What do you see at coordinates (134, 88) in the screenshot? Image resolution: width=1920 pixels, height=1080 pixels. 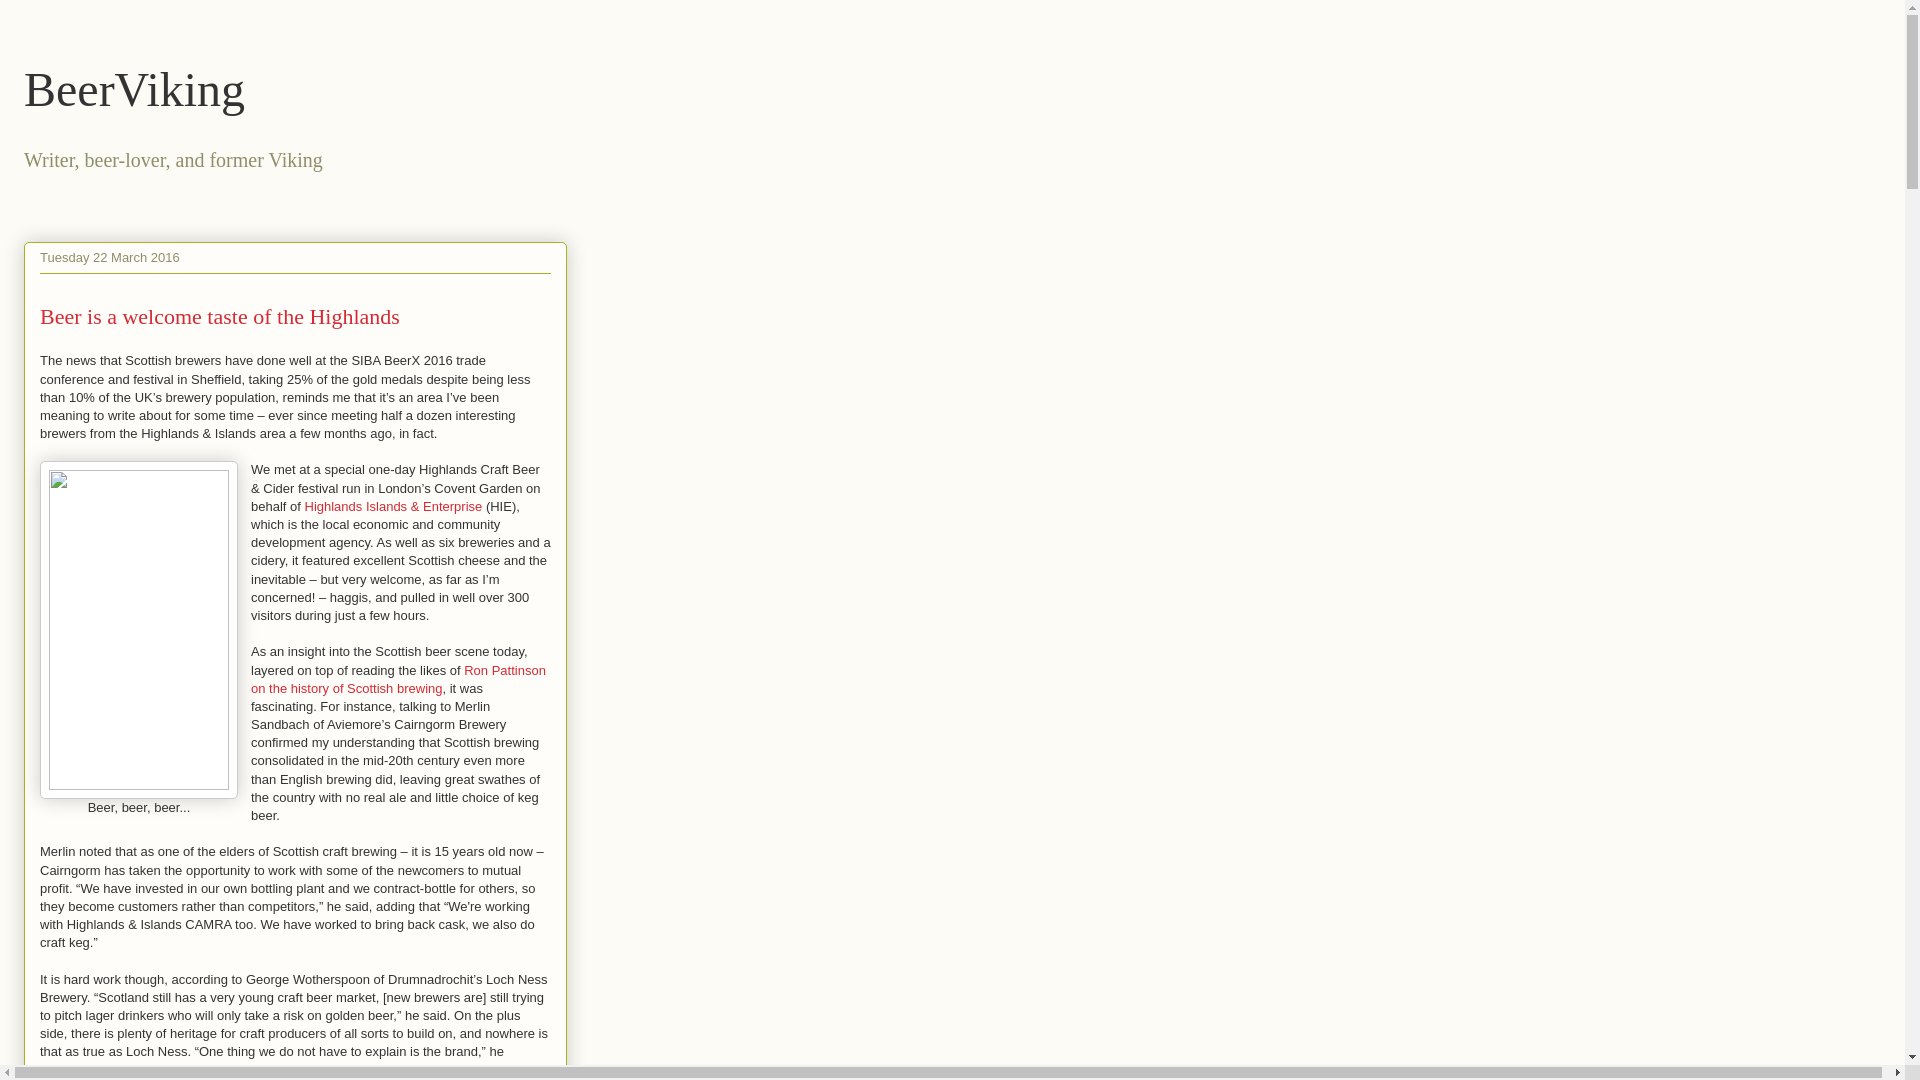 I see `BeerViking` at bounding box center [134, 88].